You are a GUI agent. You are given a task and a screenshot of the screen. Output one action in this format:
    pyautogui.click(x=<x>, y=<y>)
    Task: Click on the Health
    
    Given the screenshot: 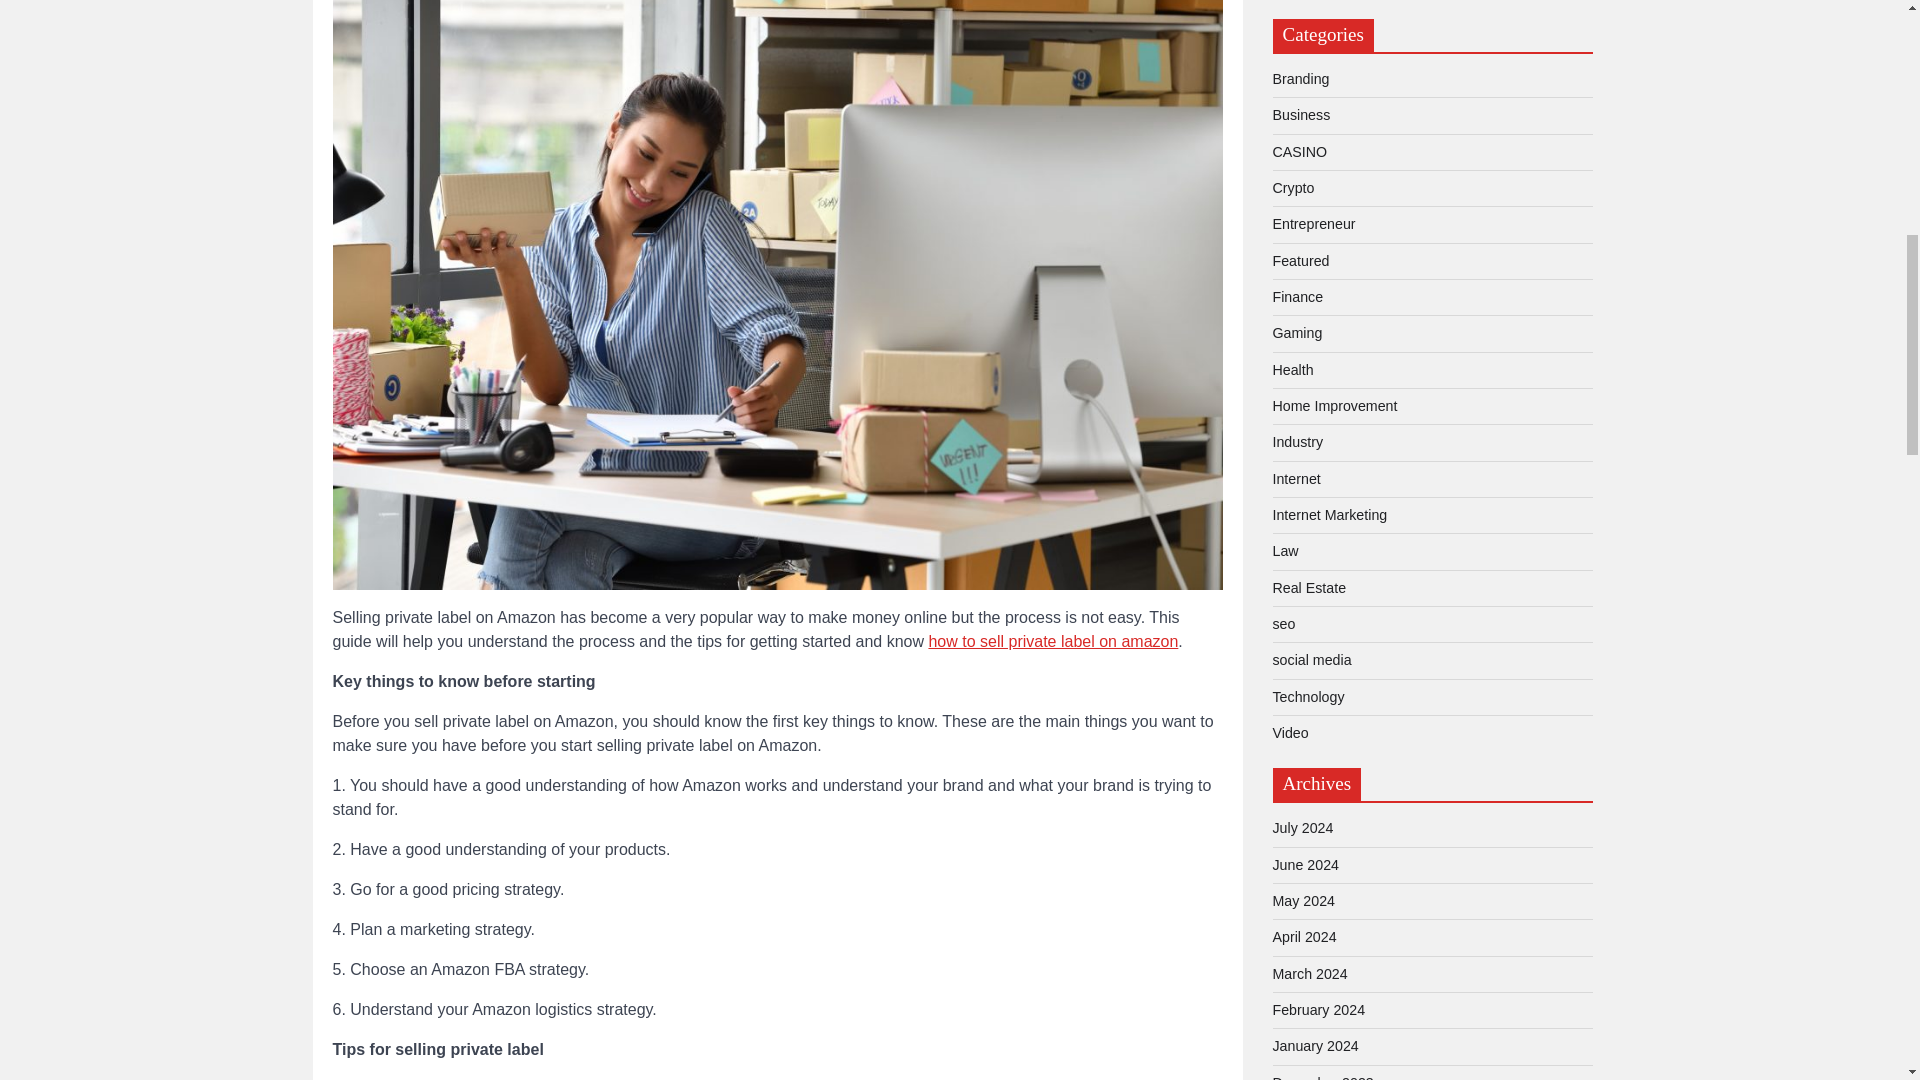 What is the action you would take?
    pyautogui.click(x=1292, y=370)
    